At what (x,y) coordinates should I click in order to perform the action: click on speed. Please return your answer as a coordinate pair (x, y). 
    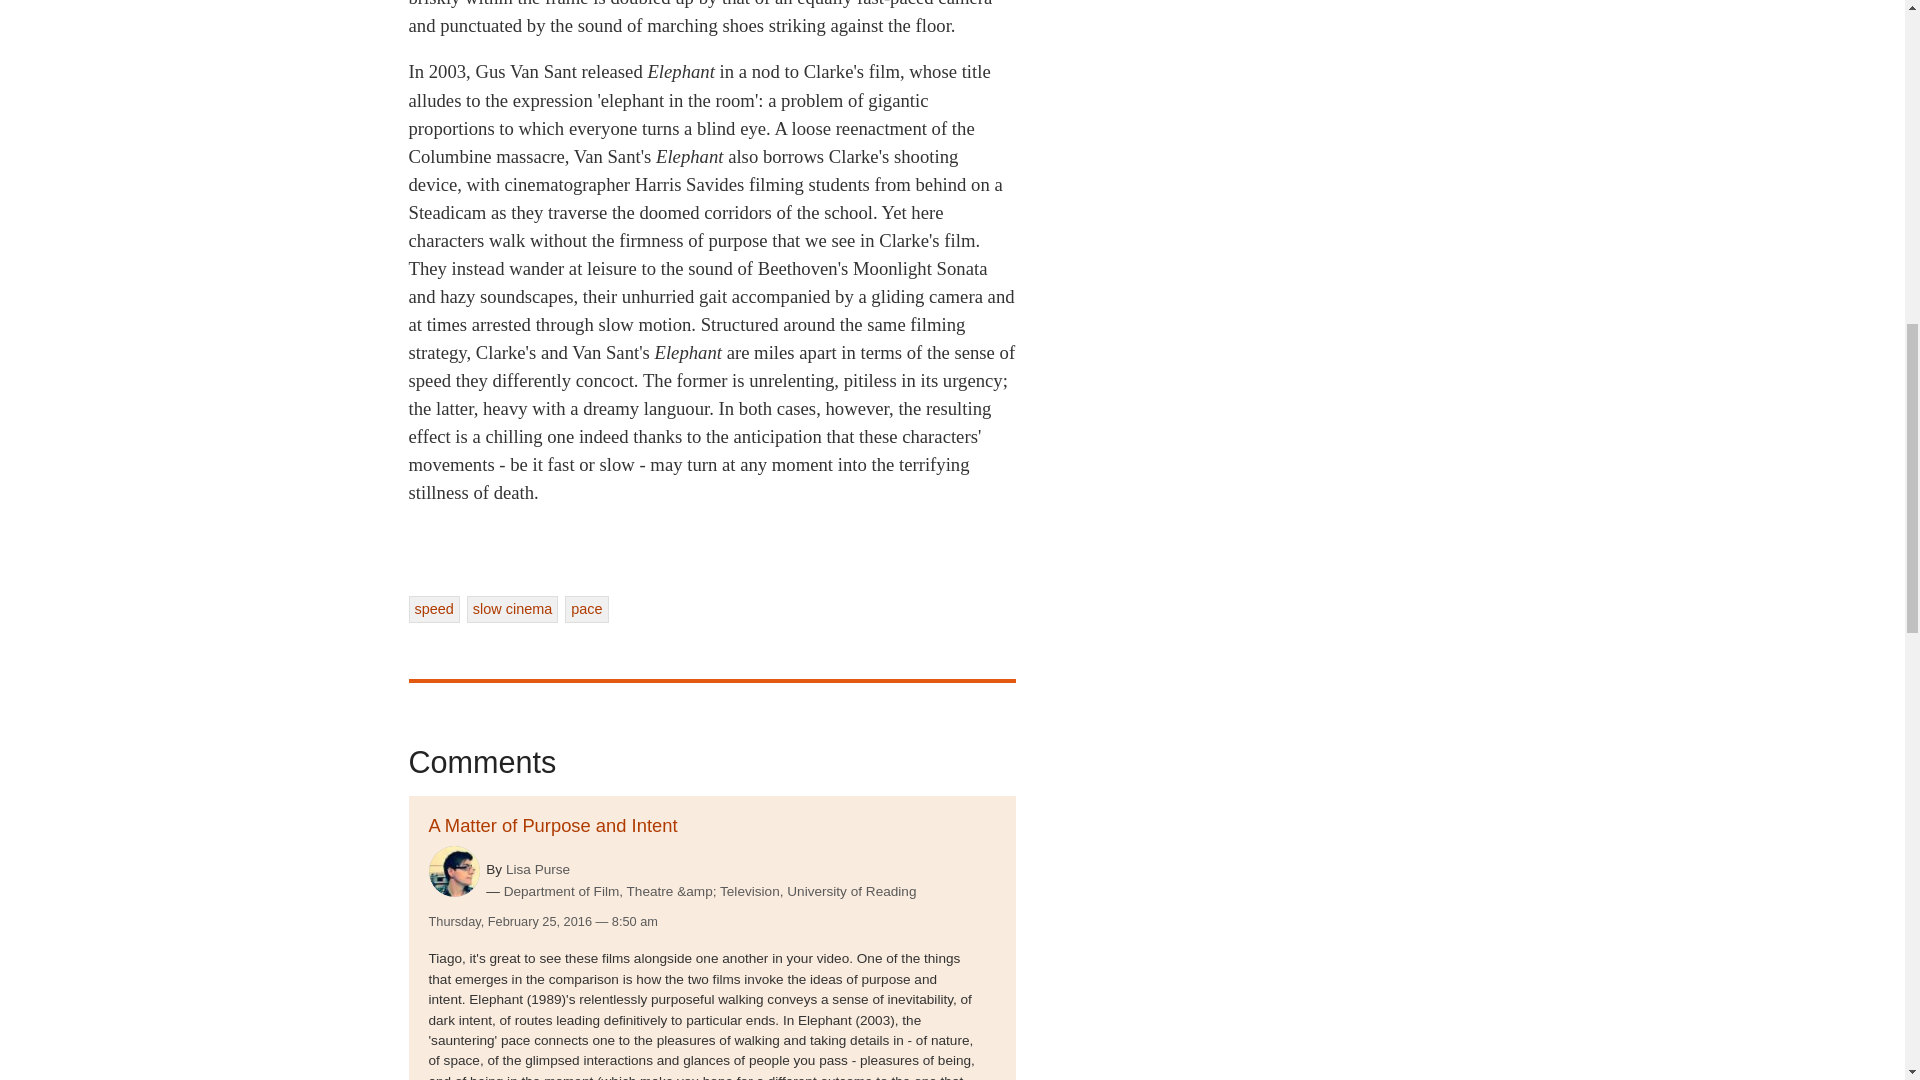
    Looking at the image, I should click on (432, 609).